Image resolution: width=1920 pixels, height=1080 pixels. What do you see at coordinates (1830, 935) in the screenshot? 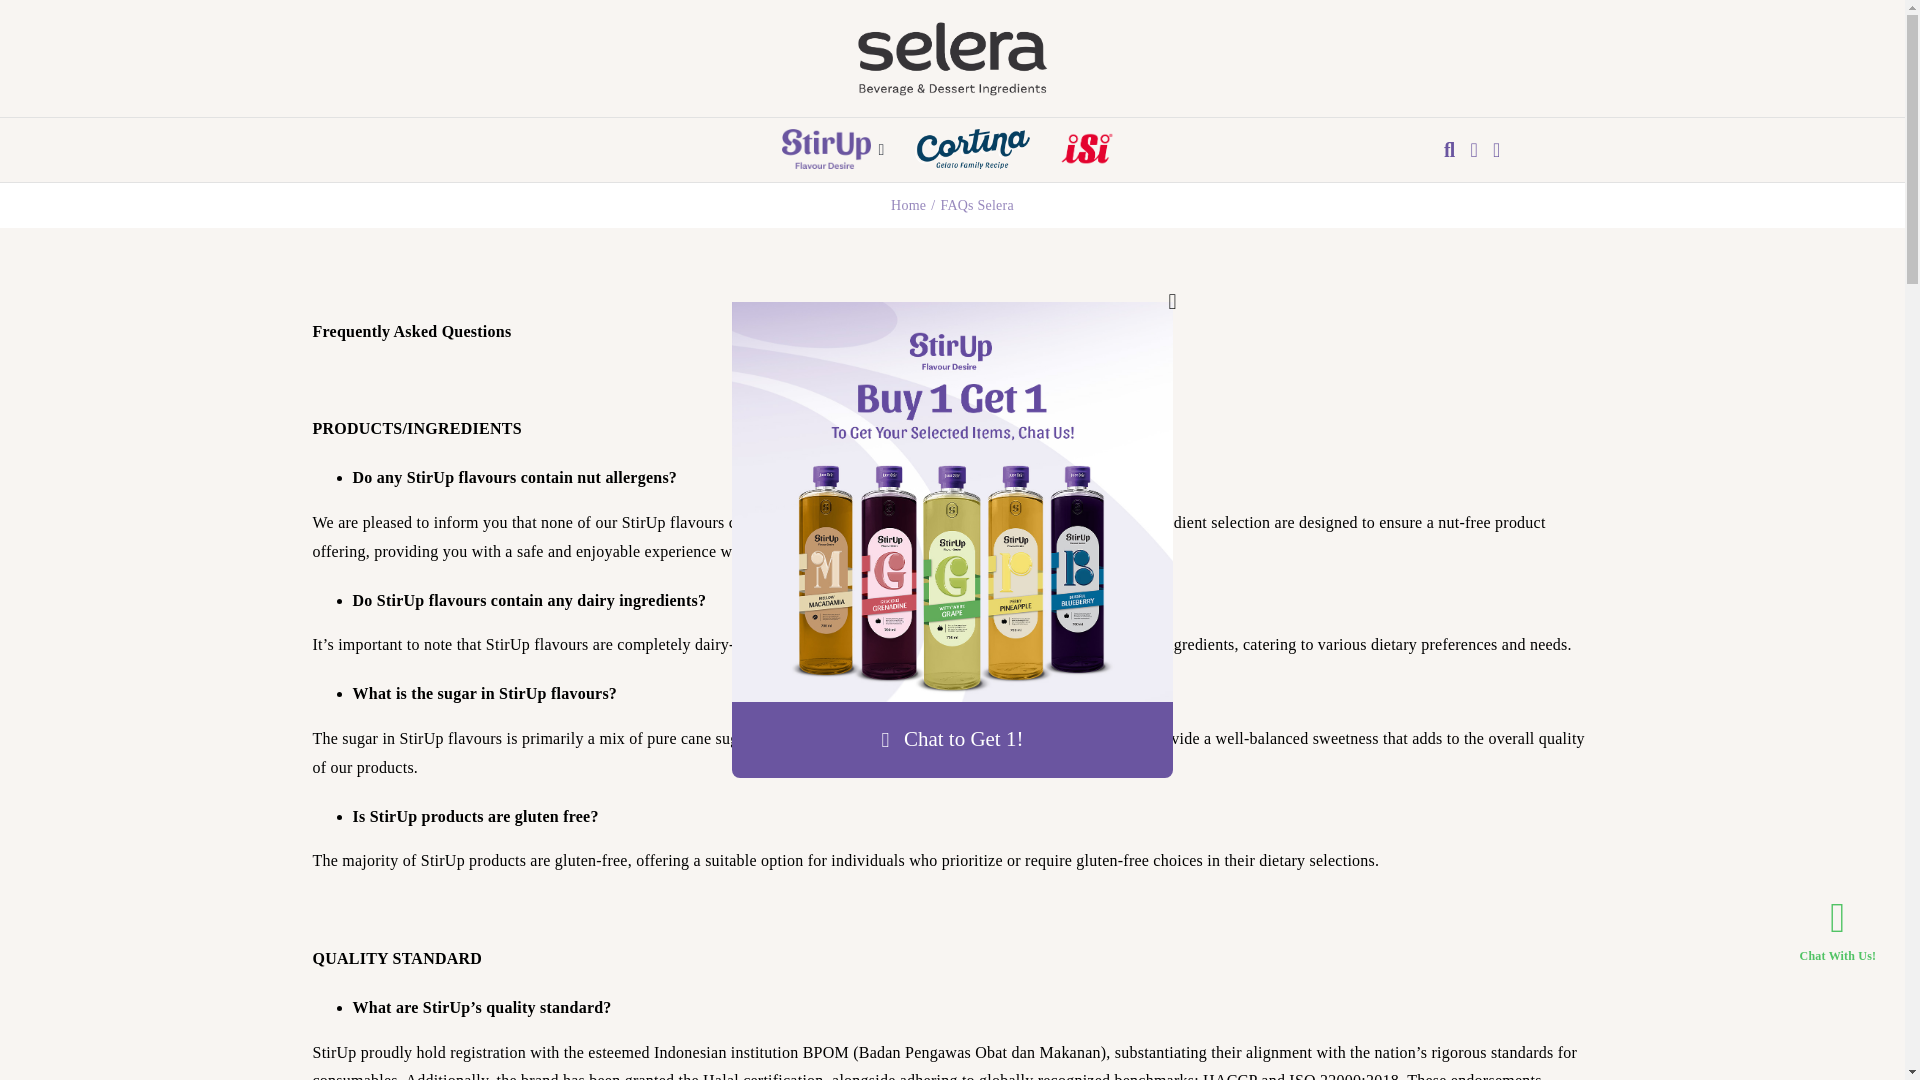
I see `Chat With Us!` at bounding box center [1830, 935].